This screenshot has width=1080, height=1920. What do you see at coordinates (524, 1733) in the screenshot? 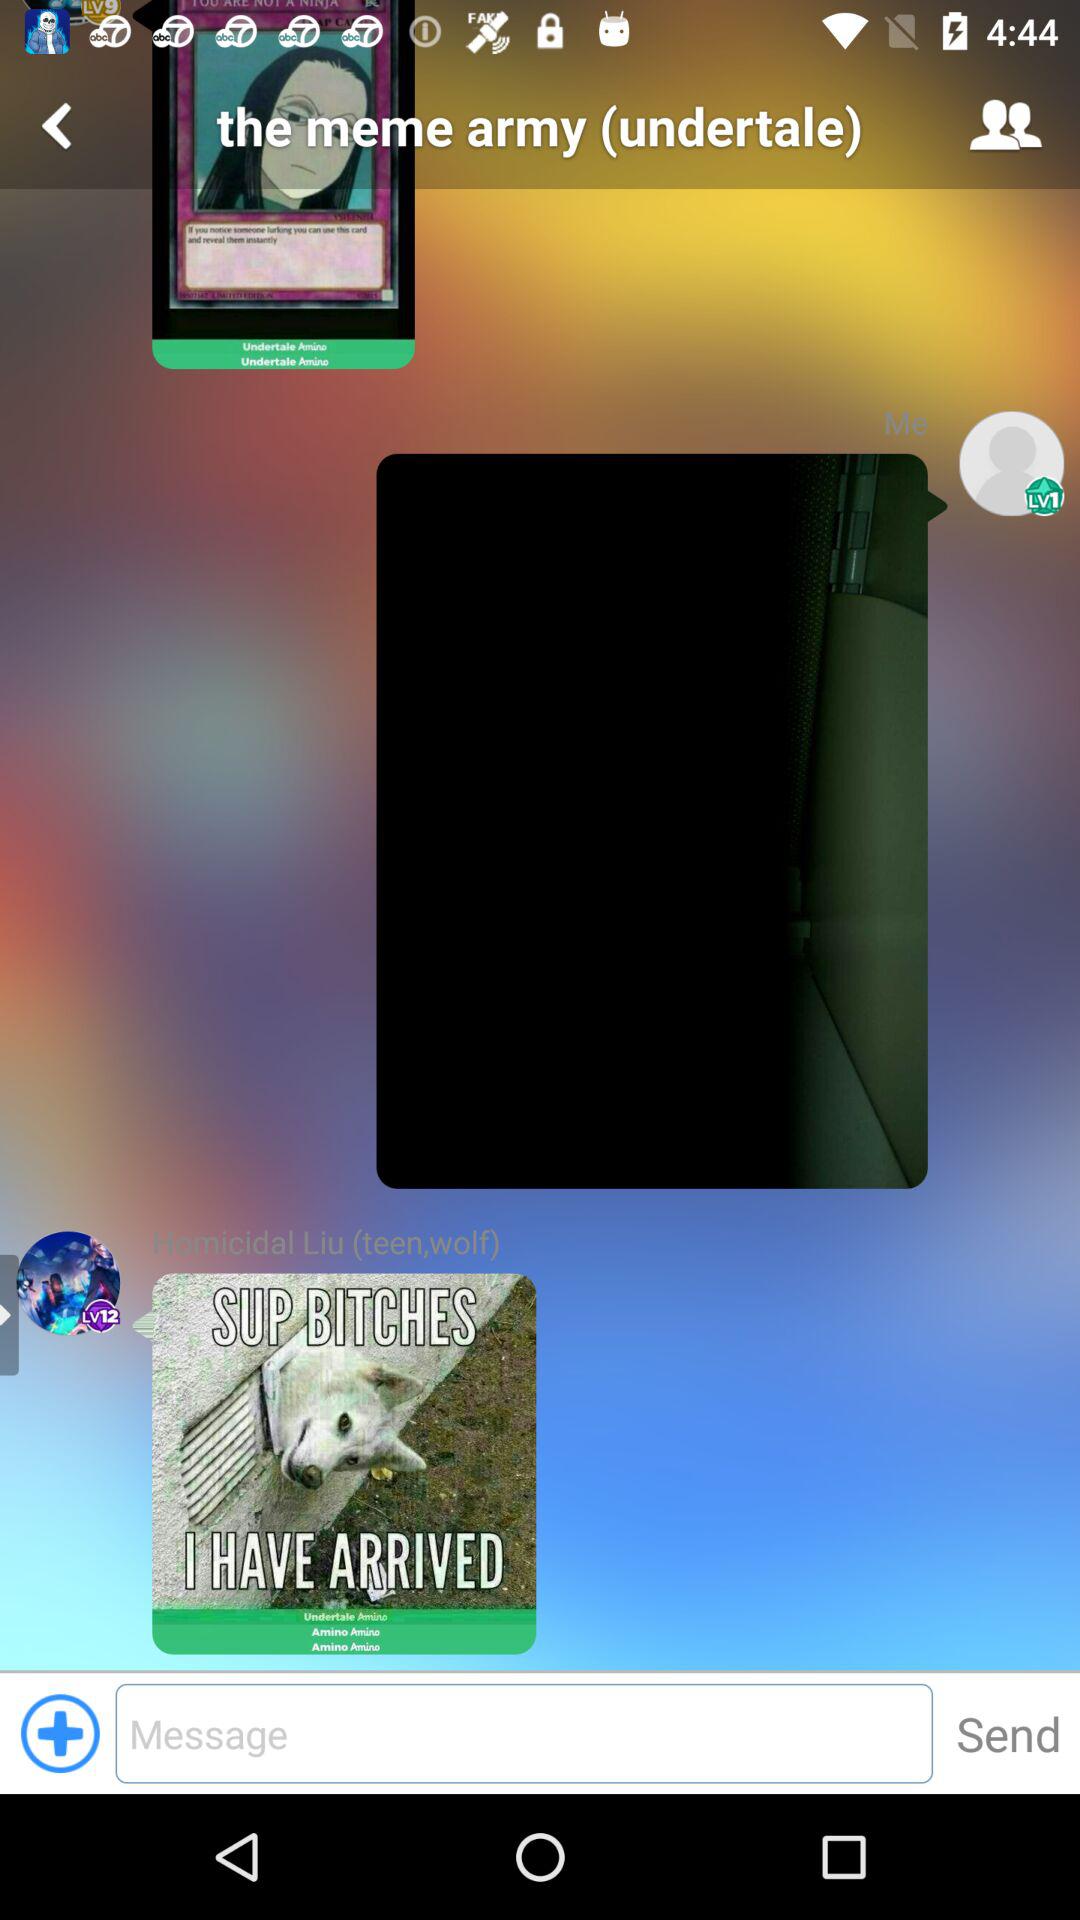
I see `click on the message field` at bounding box center [524, 1733].